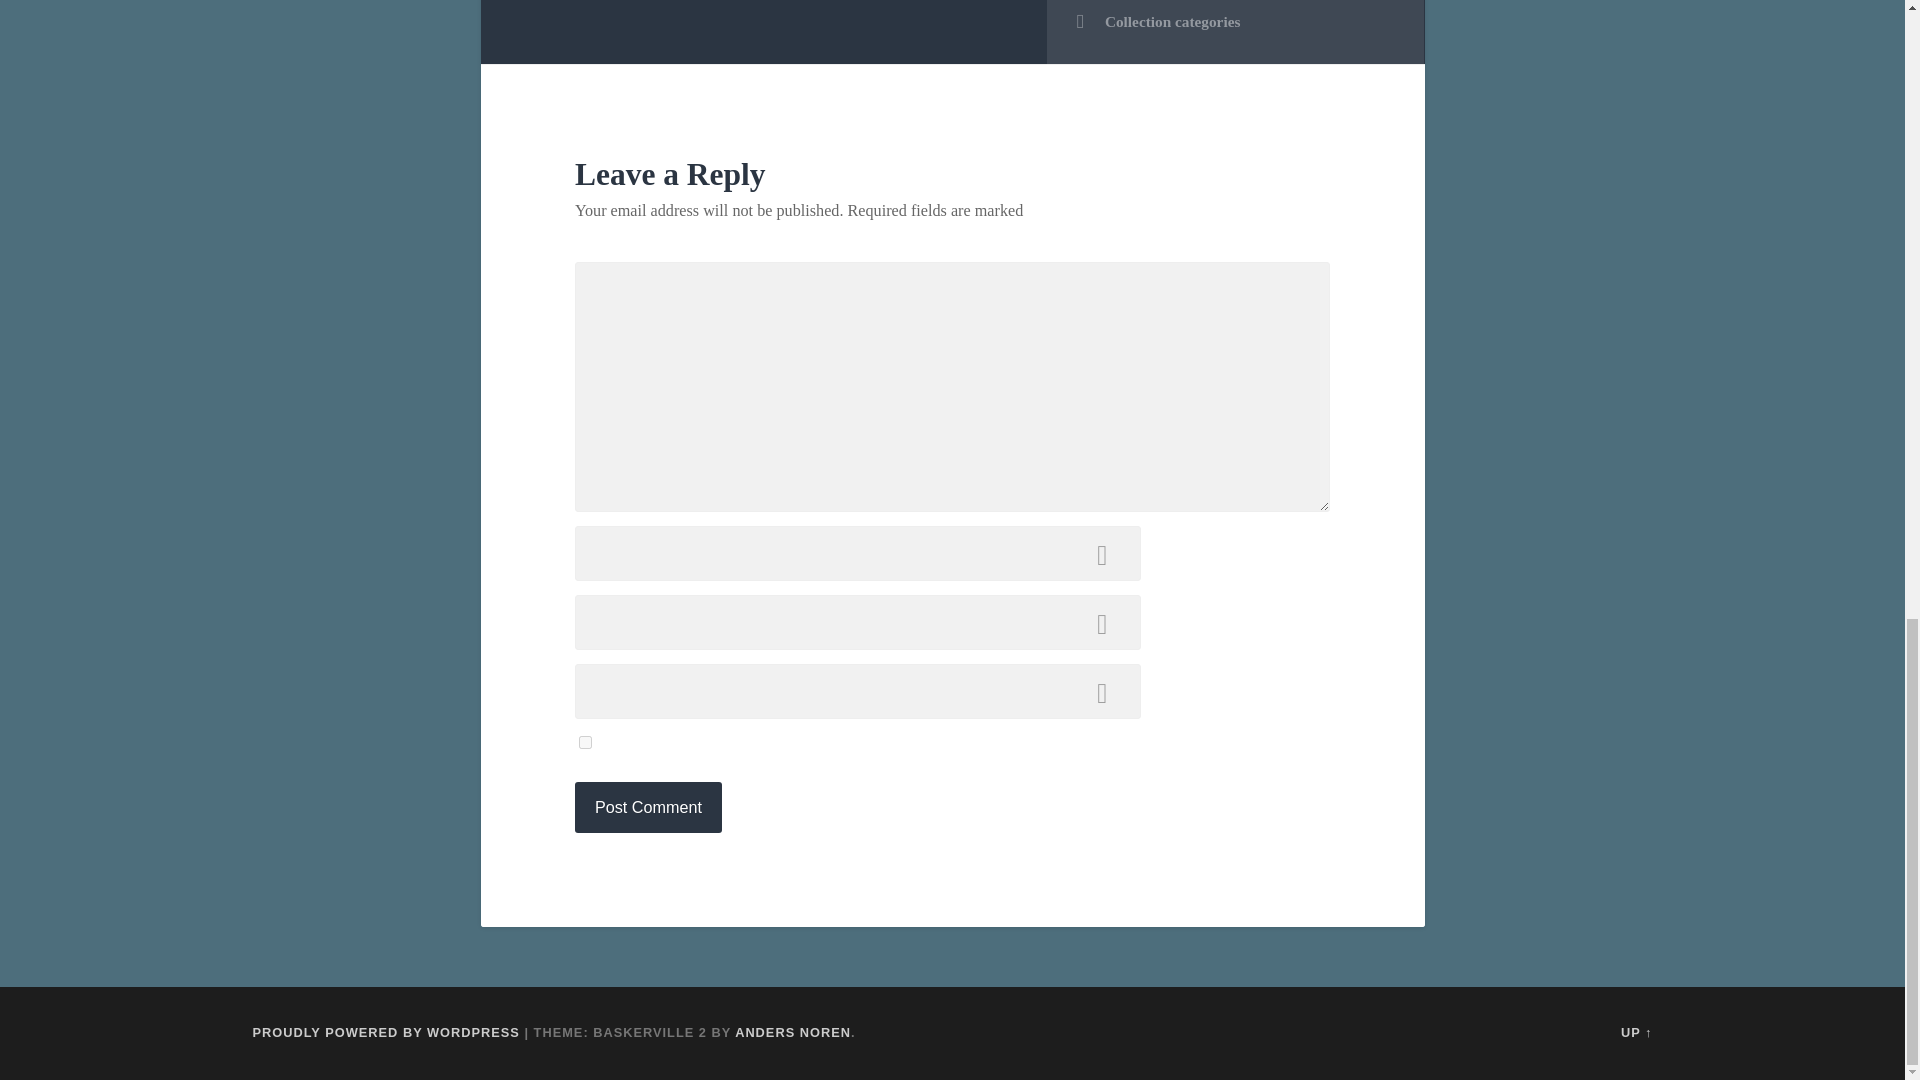  I want to click on Collection categories, so click(1236, 22).